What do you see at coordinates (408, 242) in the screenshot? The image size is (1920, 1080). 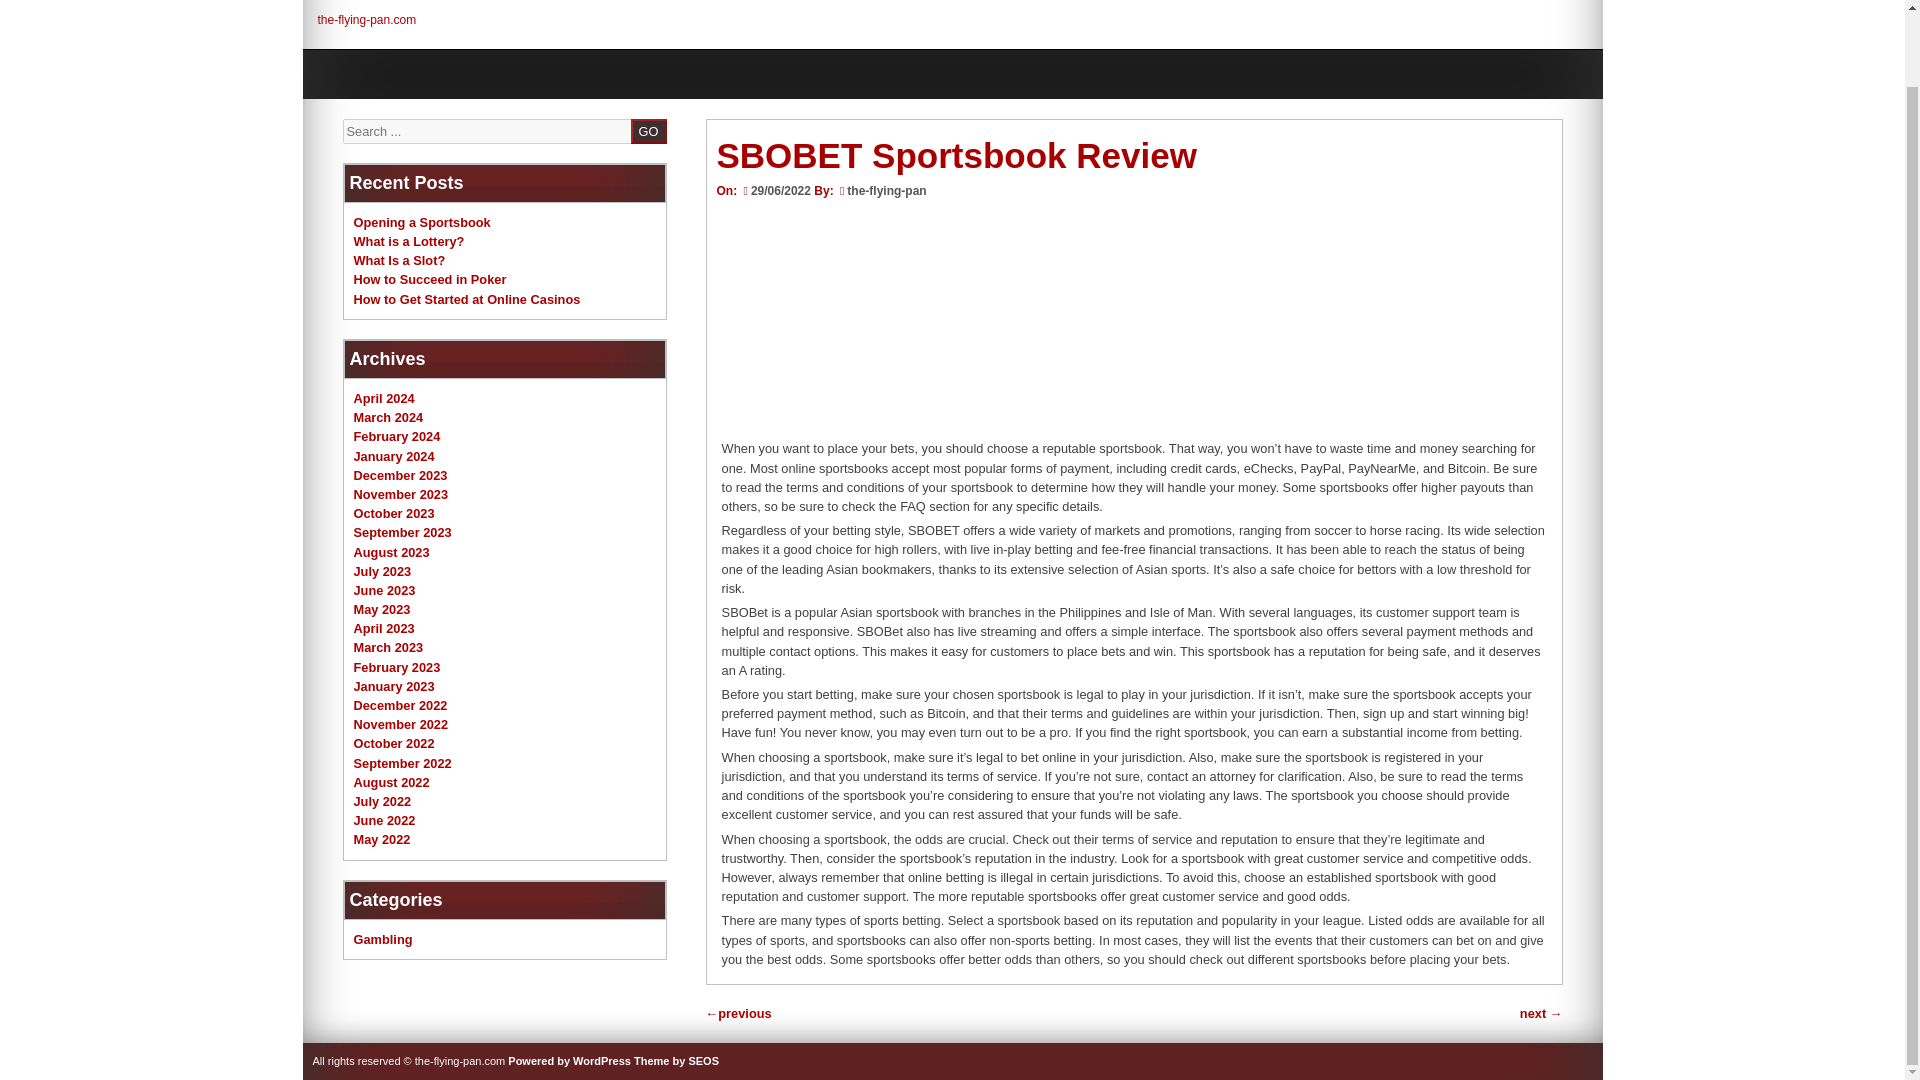 I see `What is a Lottery?` at bounding box center [408, 242].